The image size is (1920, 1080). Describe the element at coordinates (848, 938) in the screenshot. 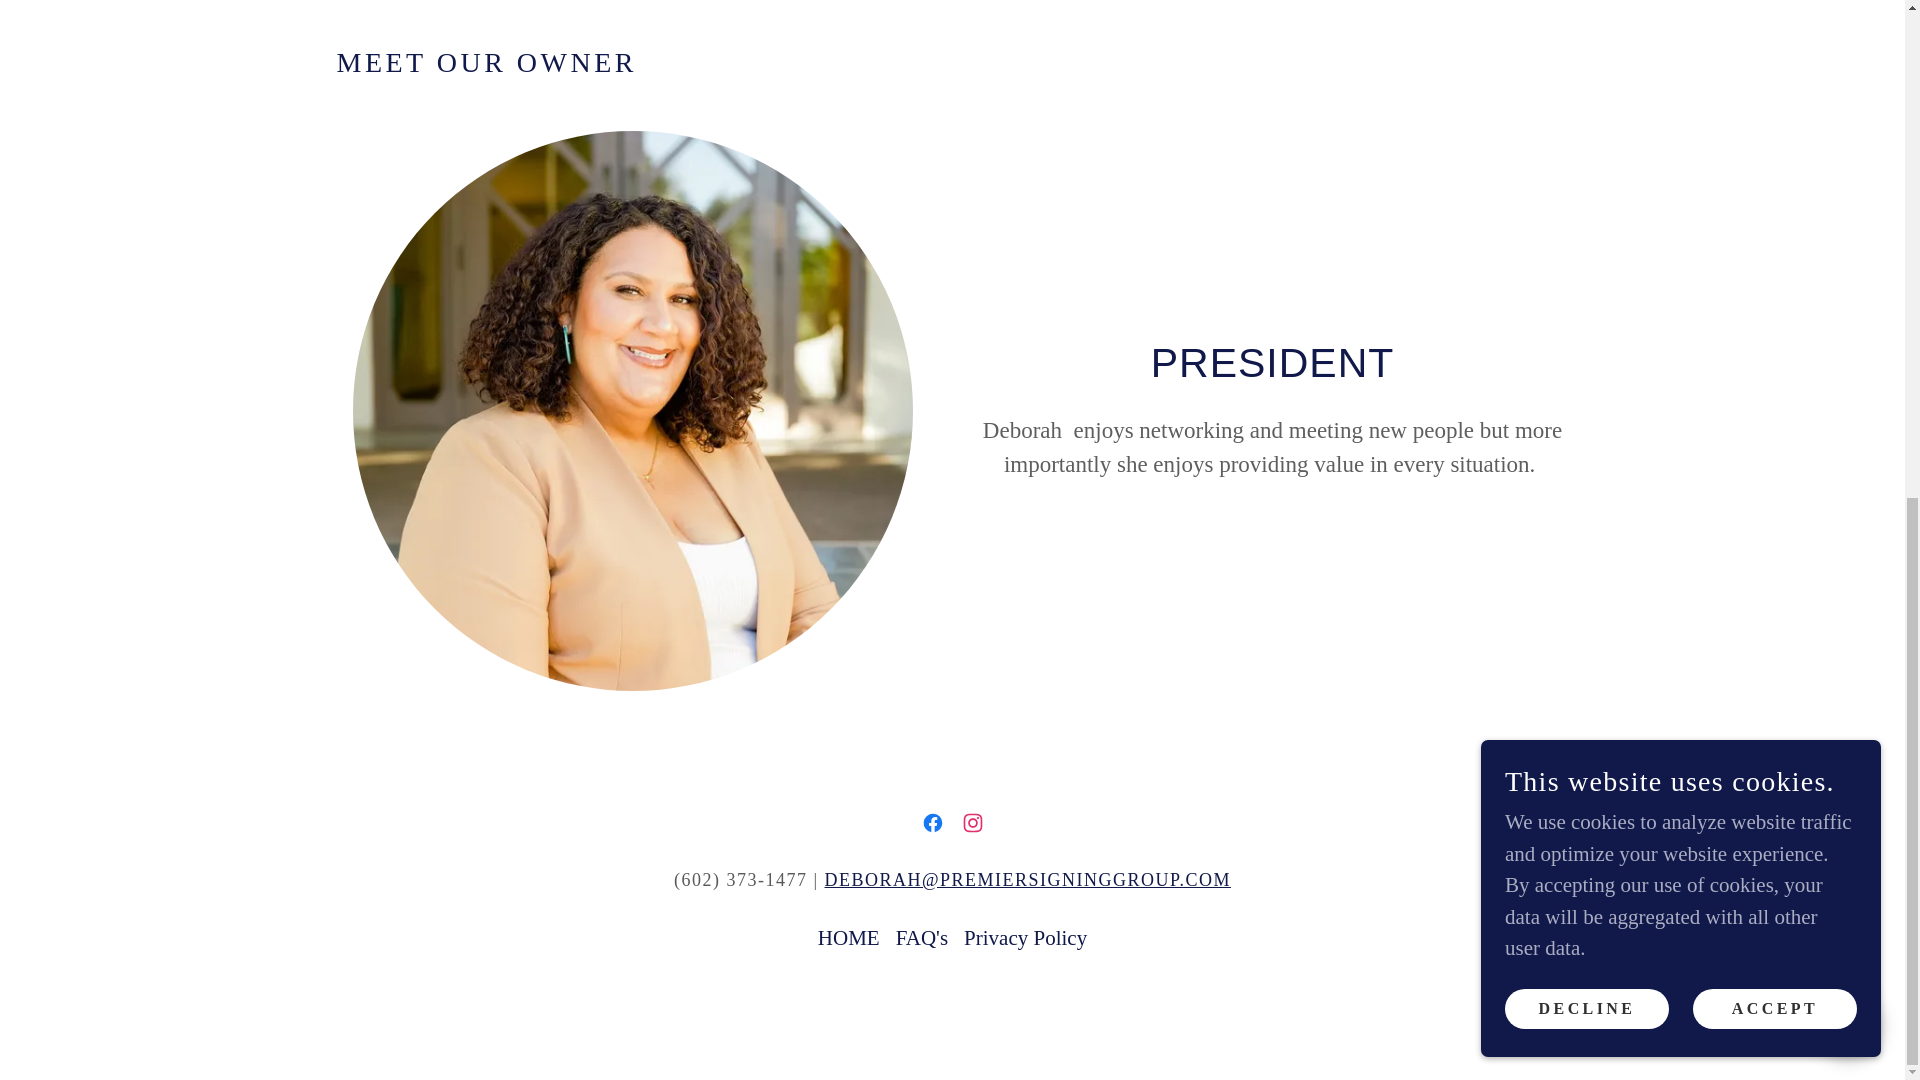

I see `HOME` at that location.